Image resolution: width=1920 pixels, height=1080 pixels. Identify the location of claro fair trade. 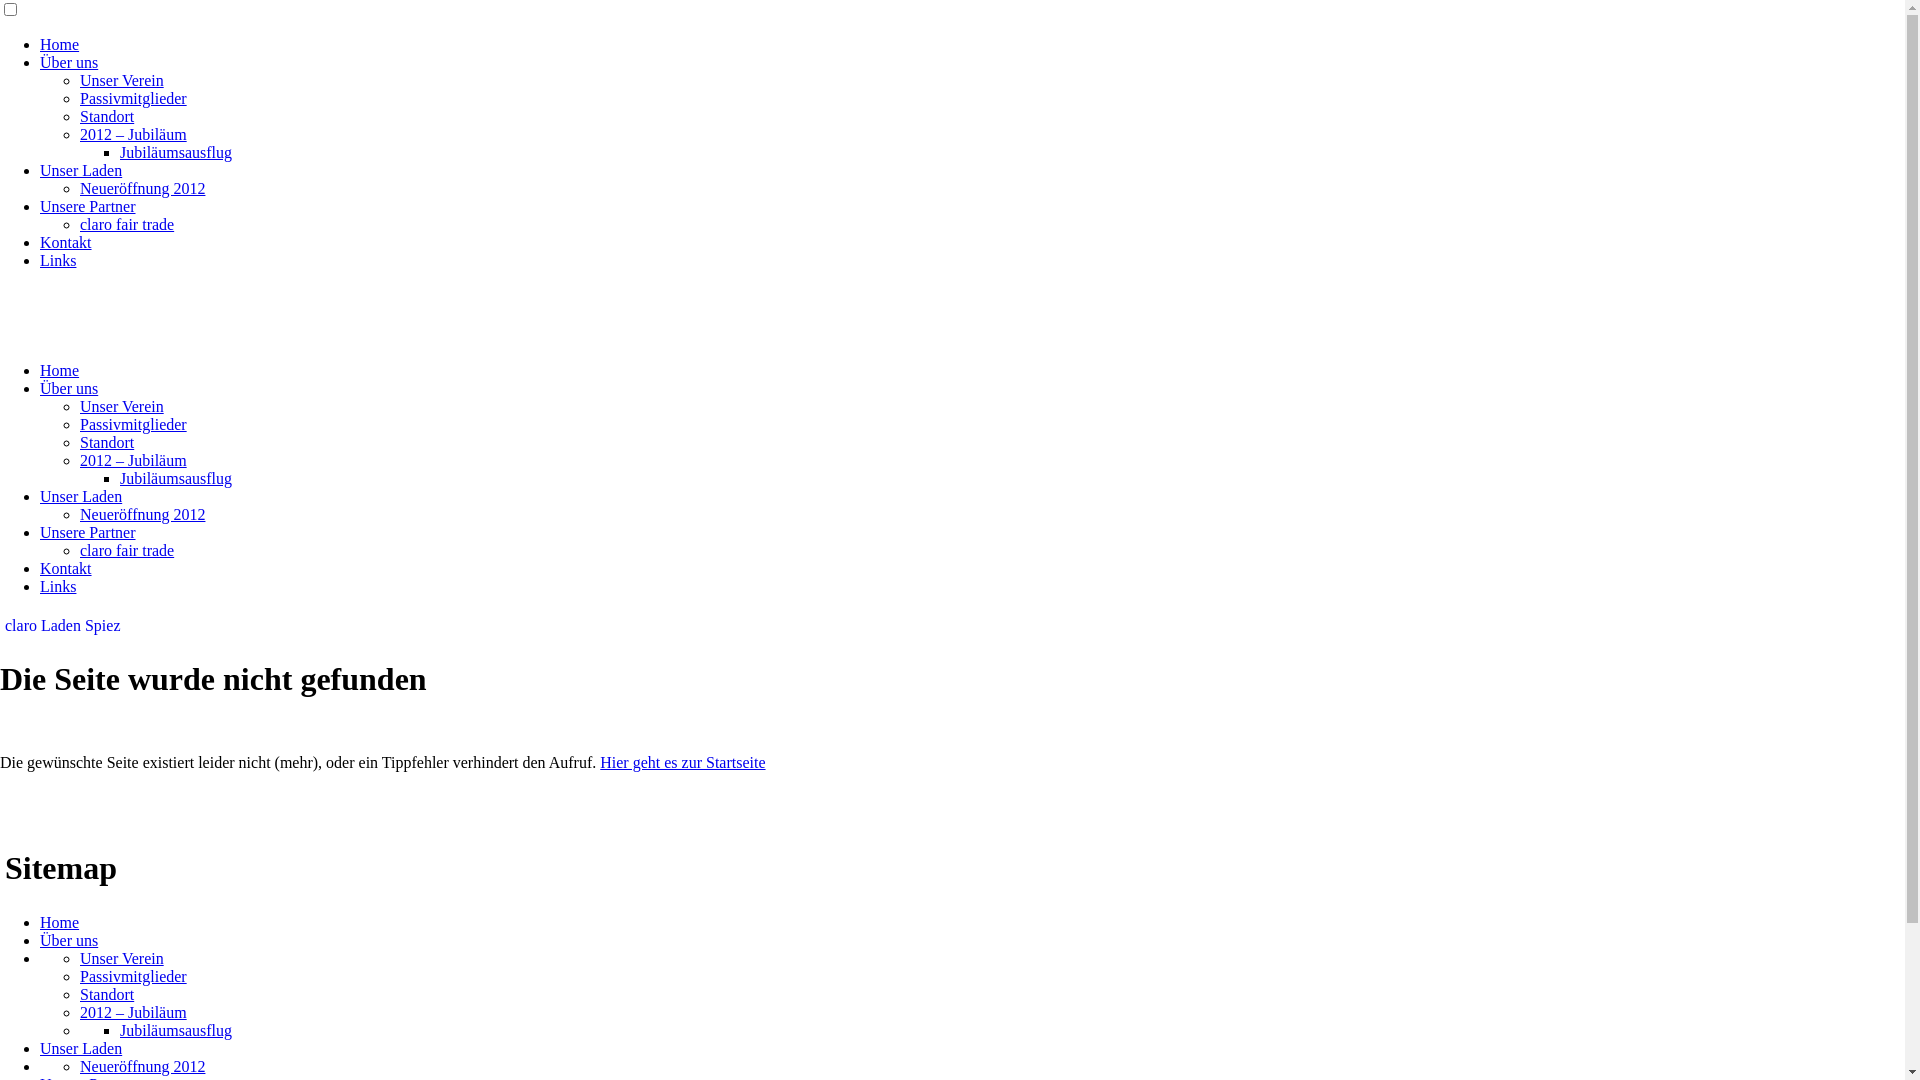
(127, 224).